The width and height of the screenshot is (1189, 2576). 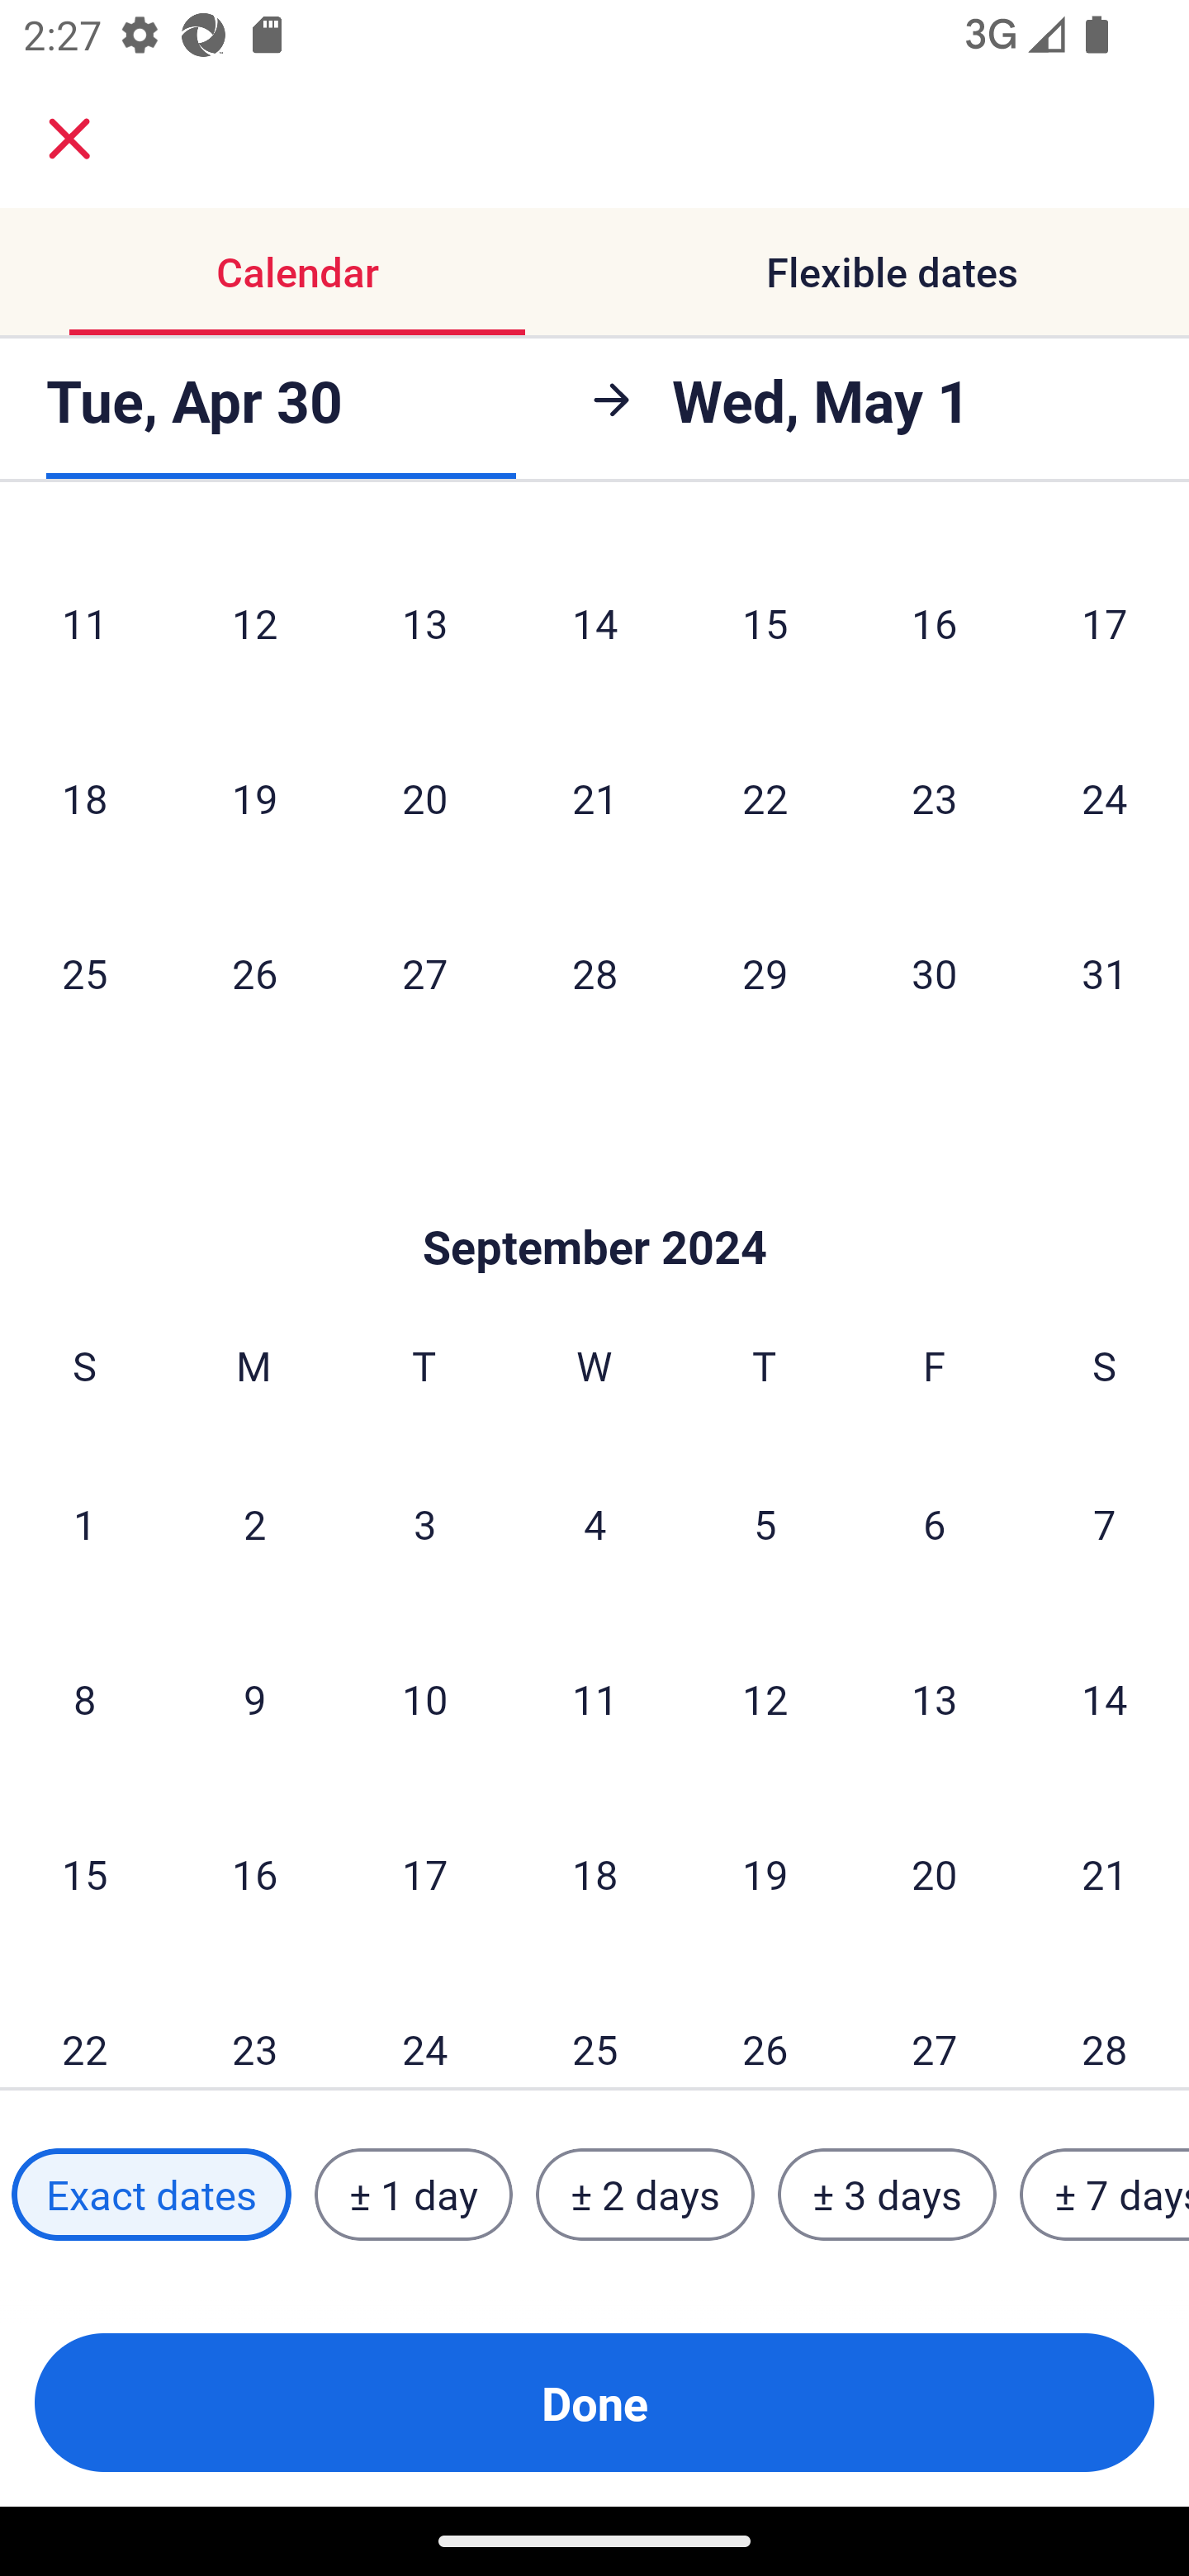 I want to click on 25 Sunday, August 25, 2024, so click(x=84, y=973).